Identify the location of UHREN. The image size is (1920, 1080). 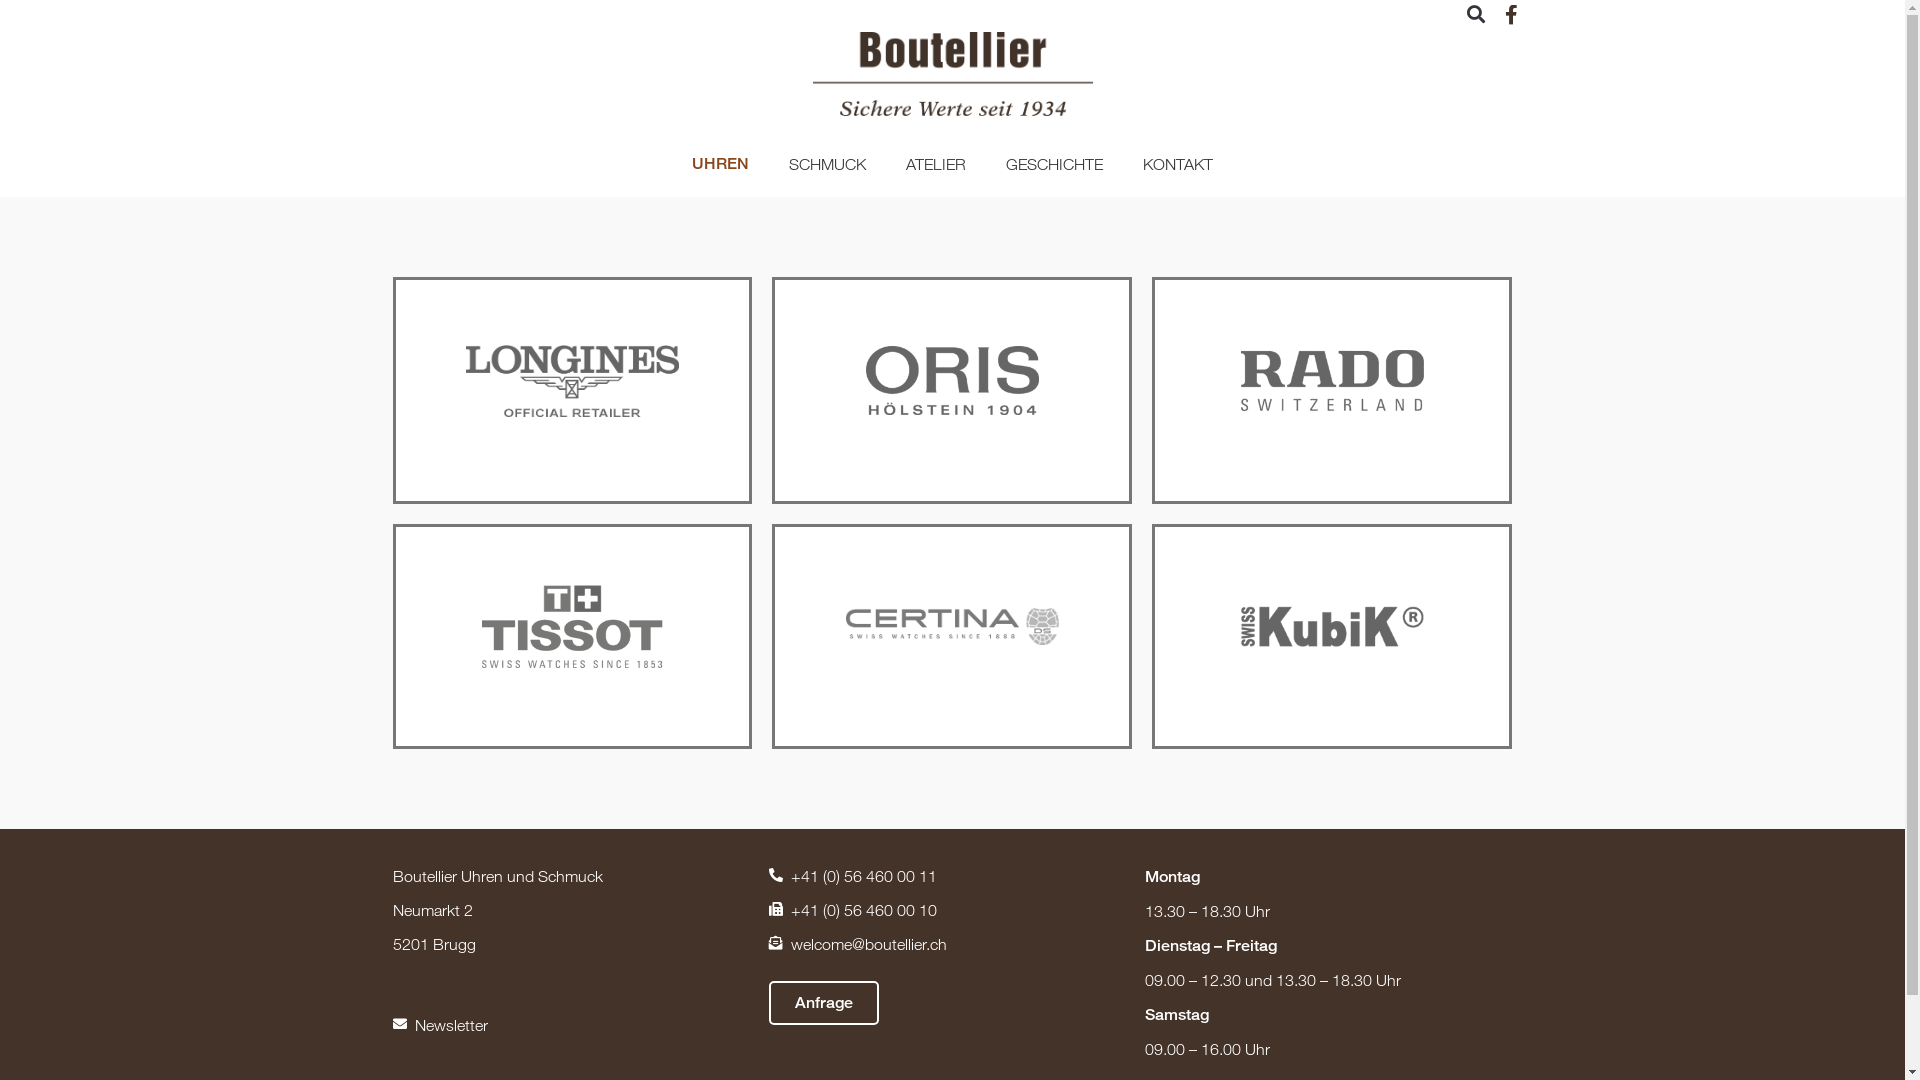
(720, 164).